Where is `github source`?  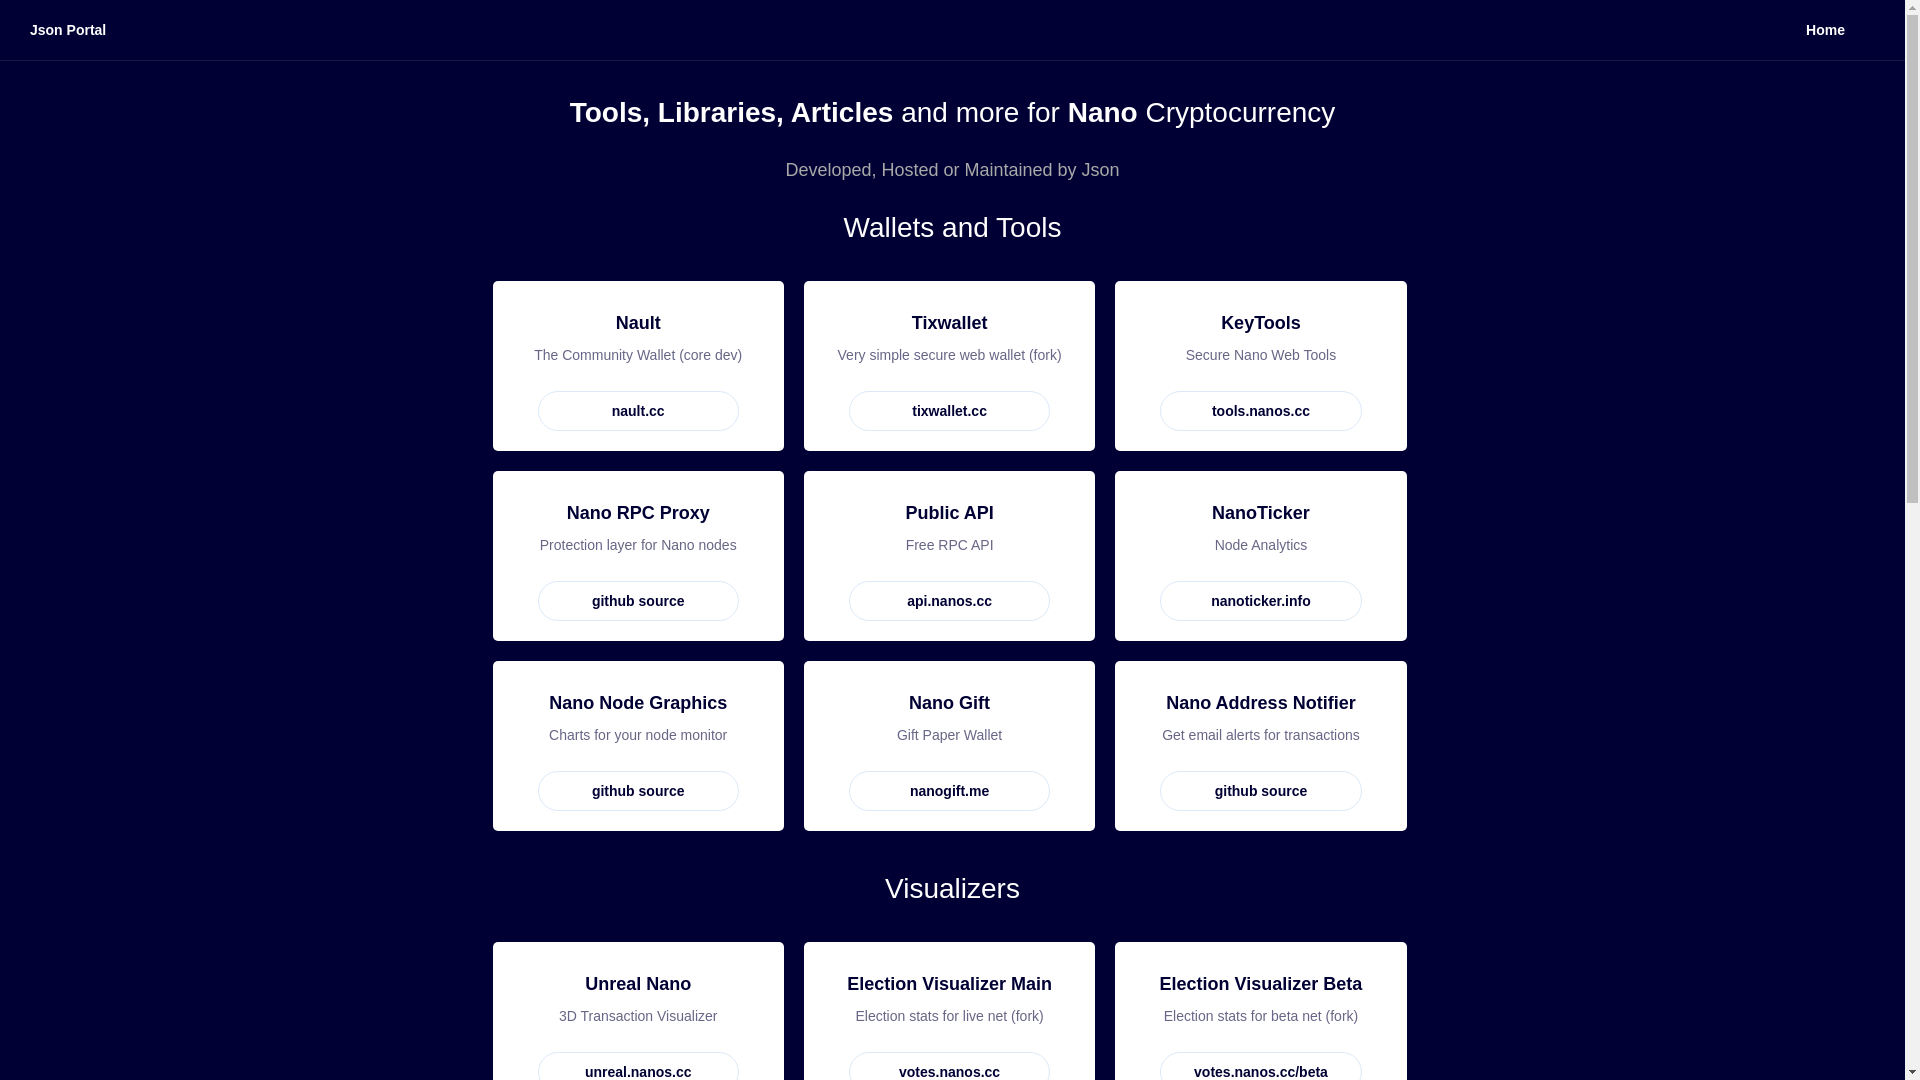 github source is located at coordinates (638, 791).